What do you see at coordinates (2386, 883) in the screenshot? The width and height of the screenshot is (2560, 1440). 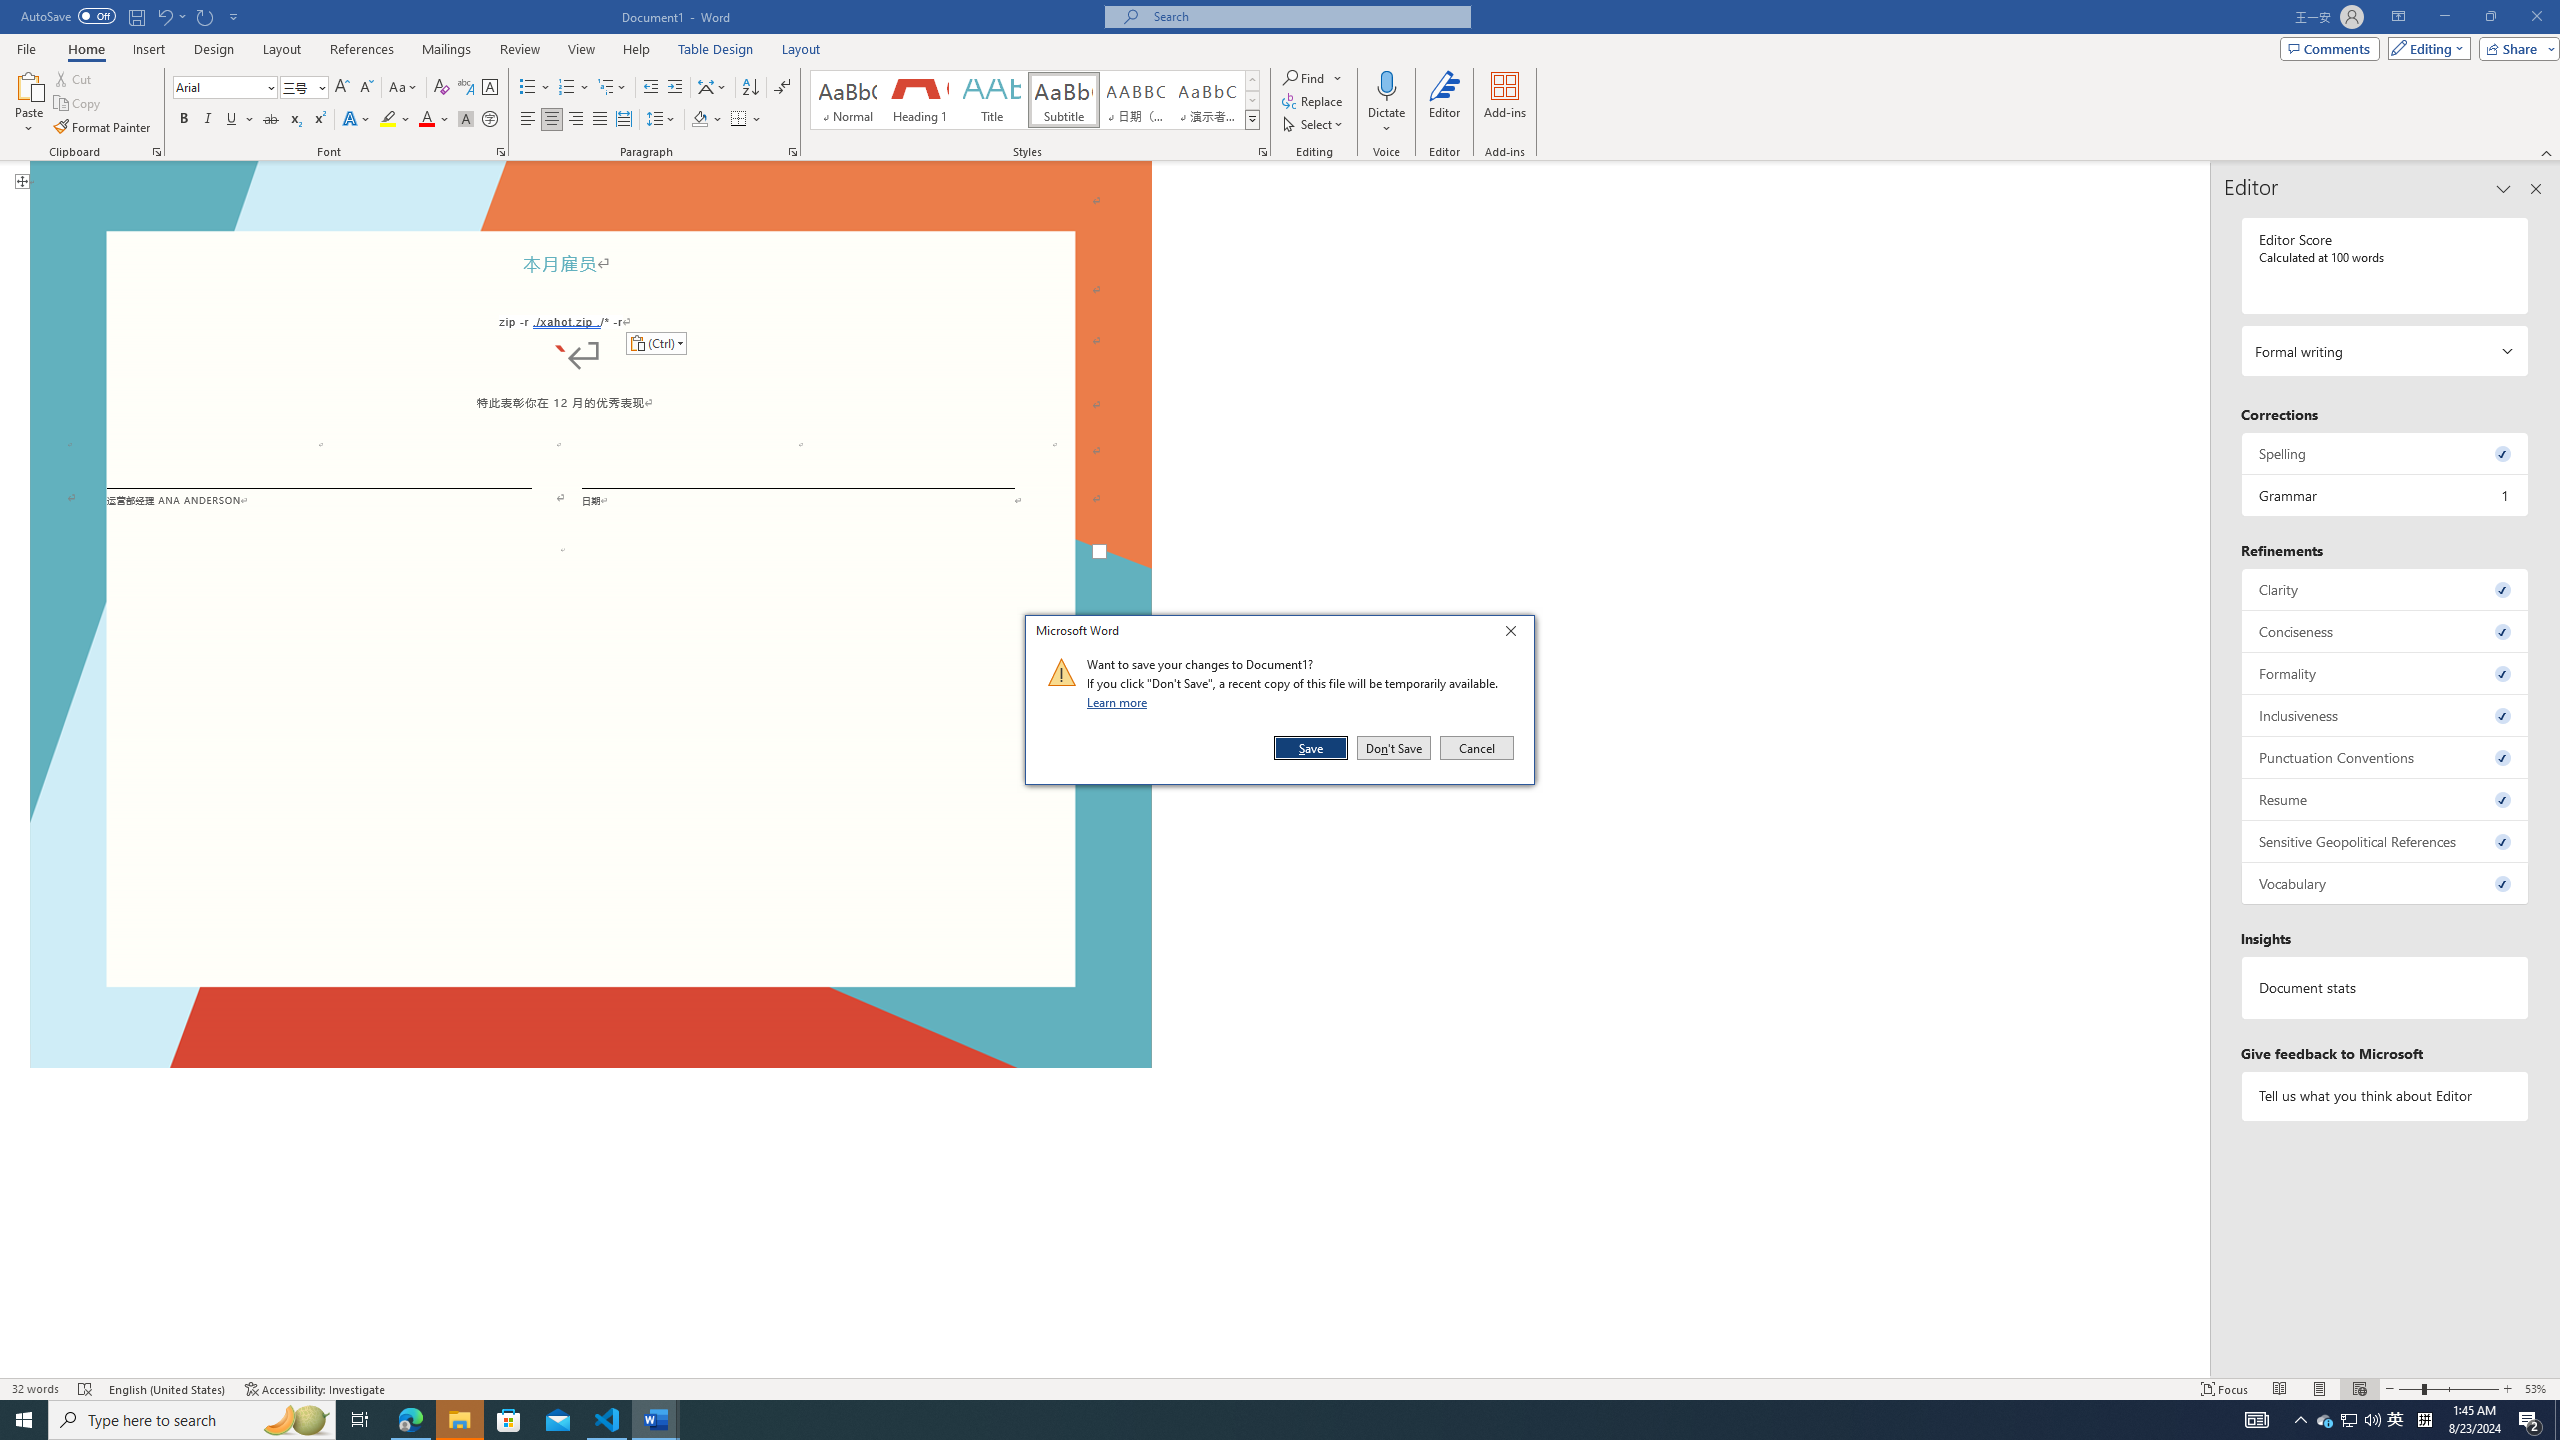 I see `Vocabulary, 0 issues. Press space or enter to review items.` at bounding box center [2386, 883].